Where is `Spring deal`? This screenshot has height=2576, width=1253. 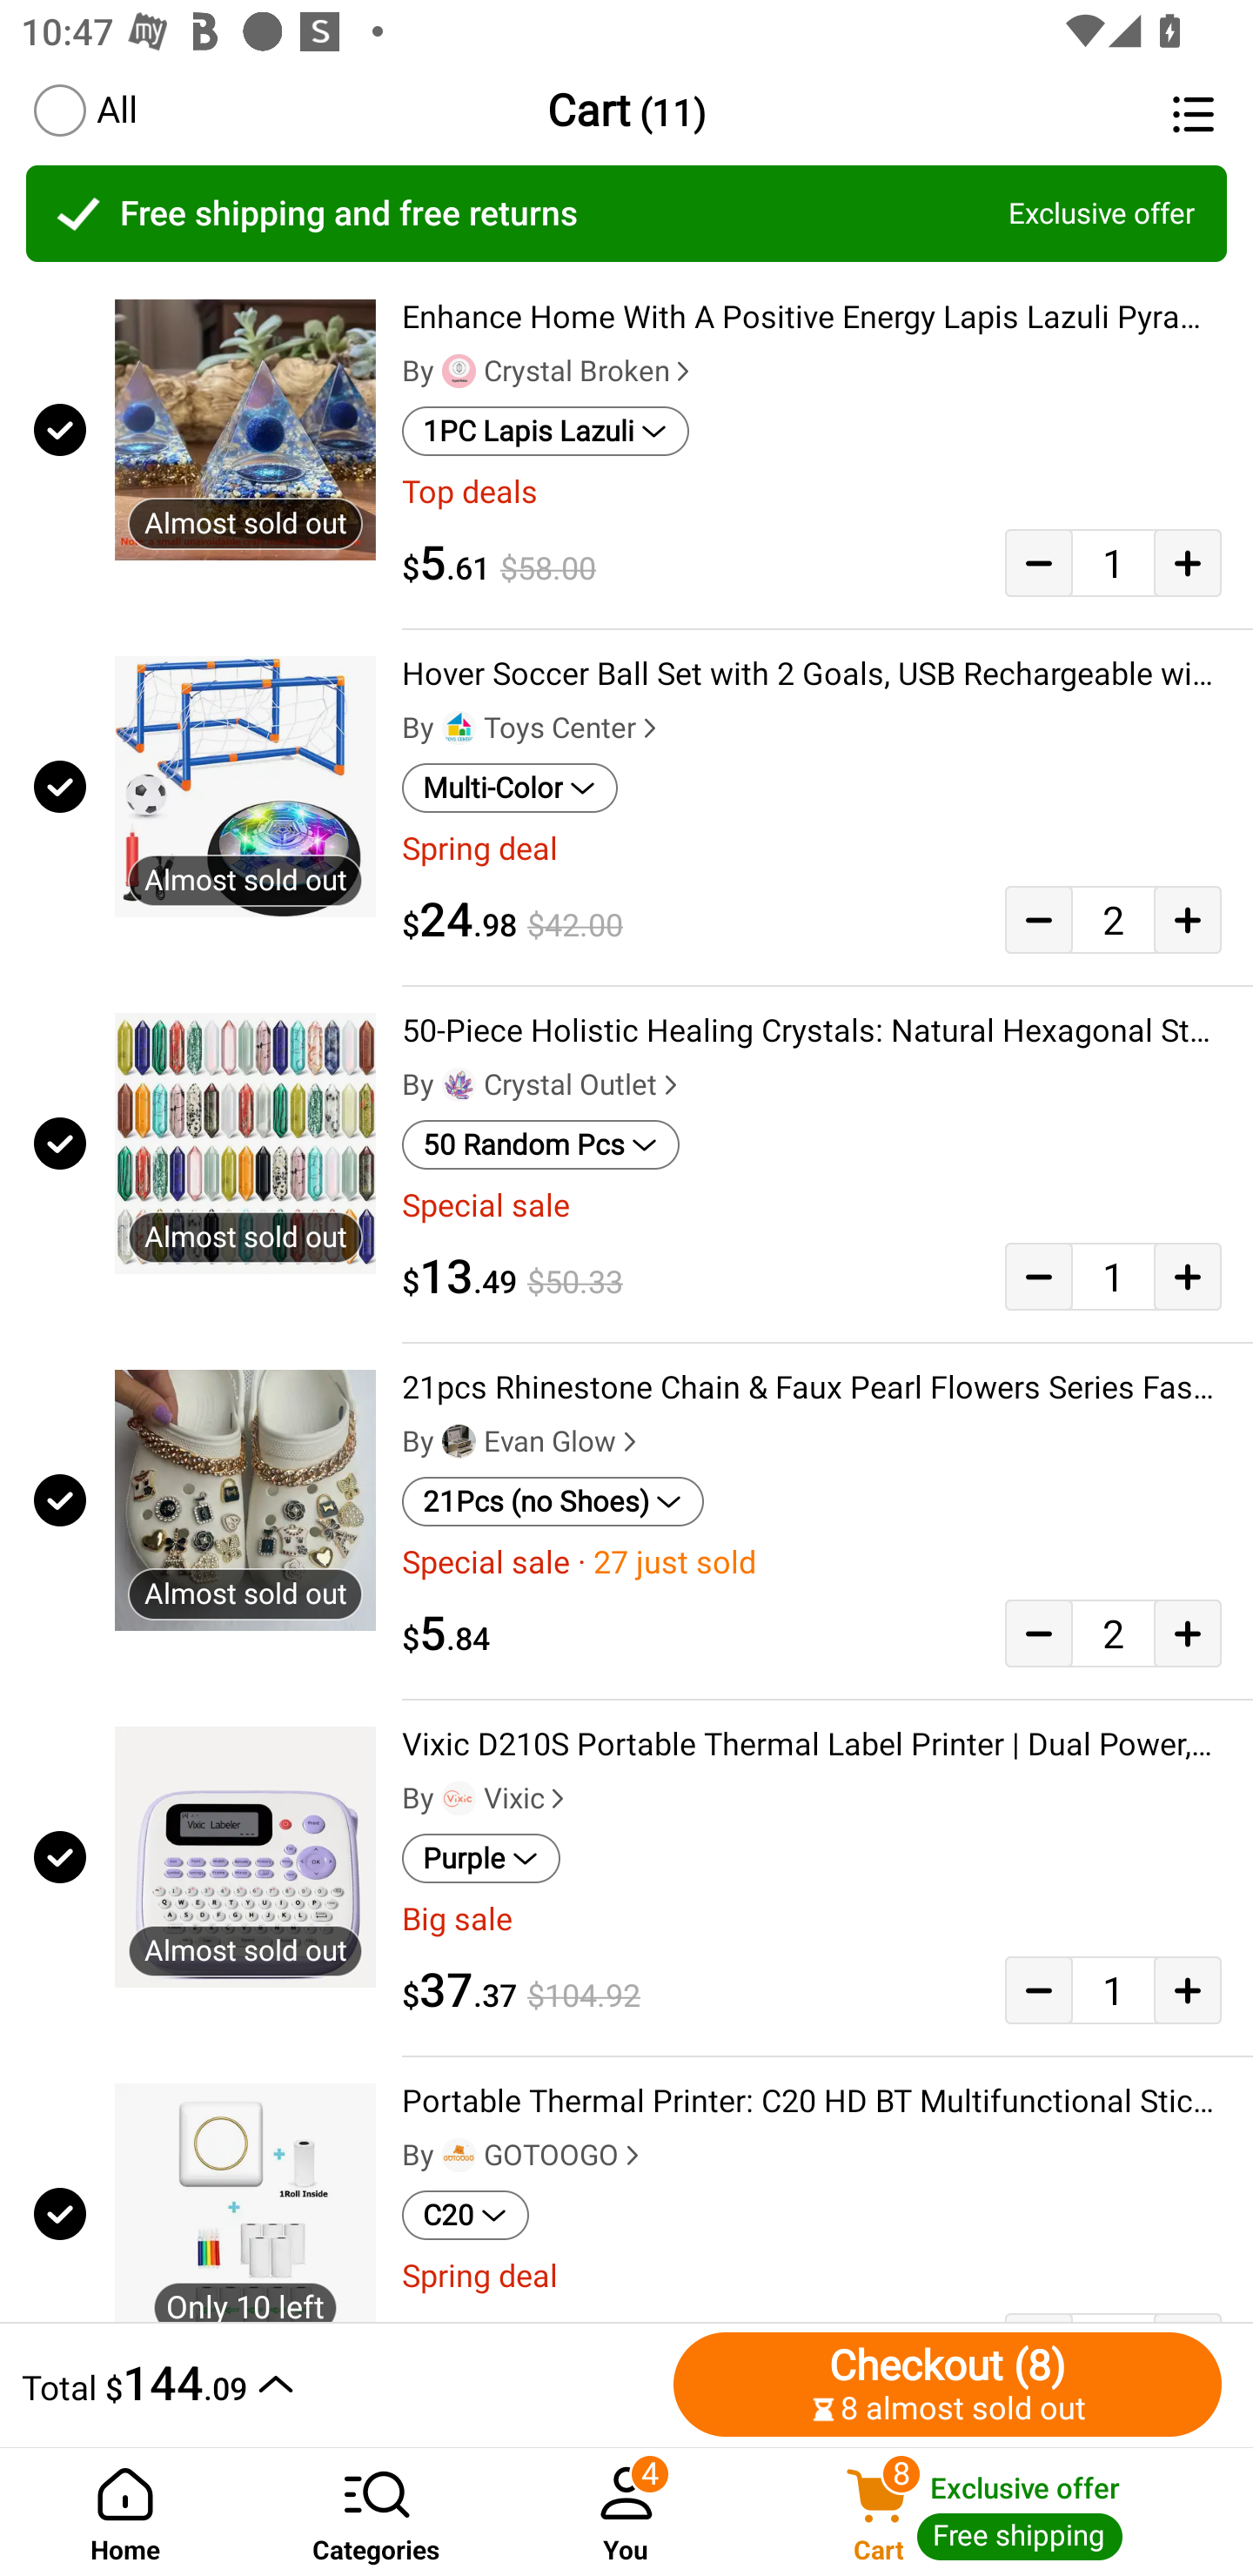
Spring deal is located at coordinates (812, 849).